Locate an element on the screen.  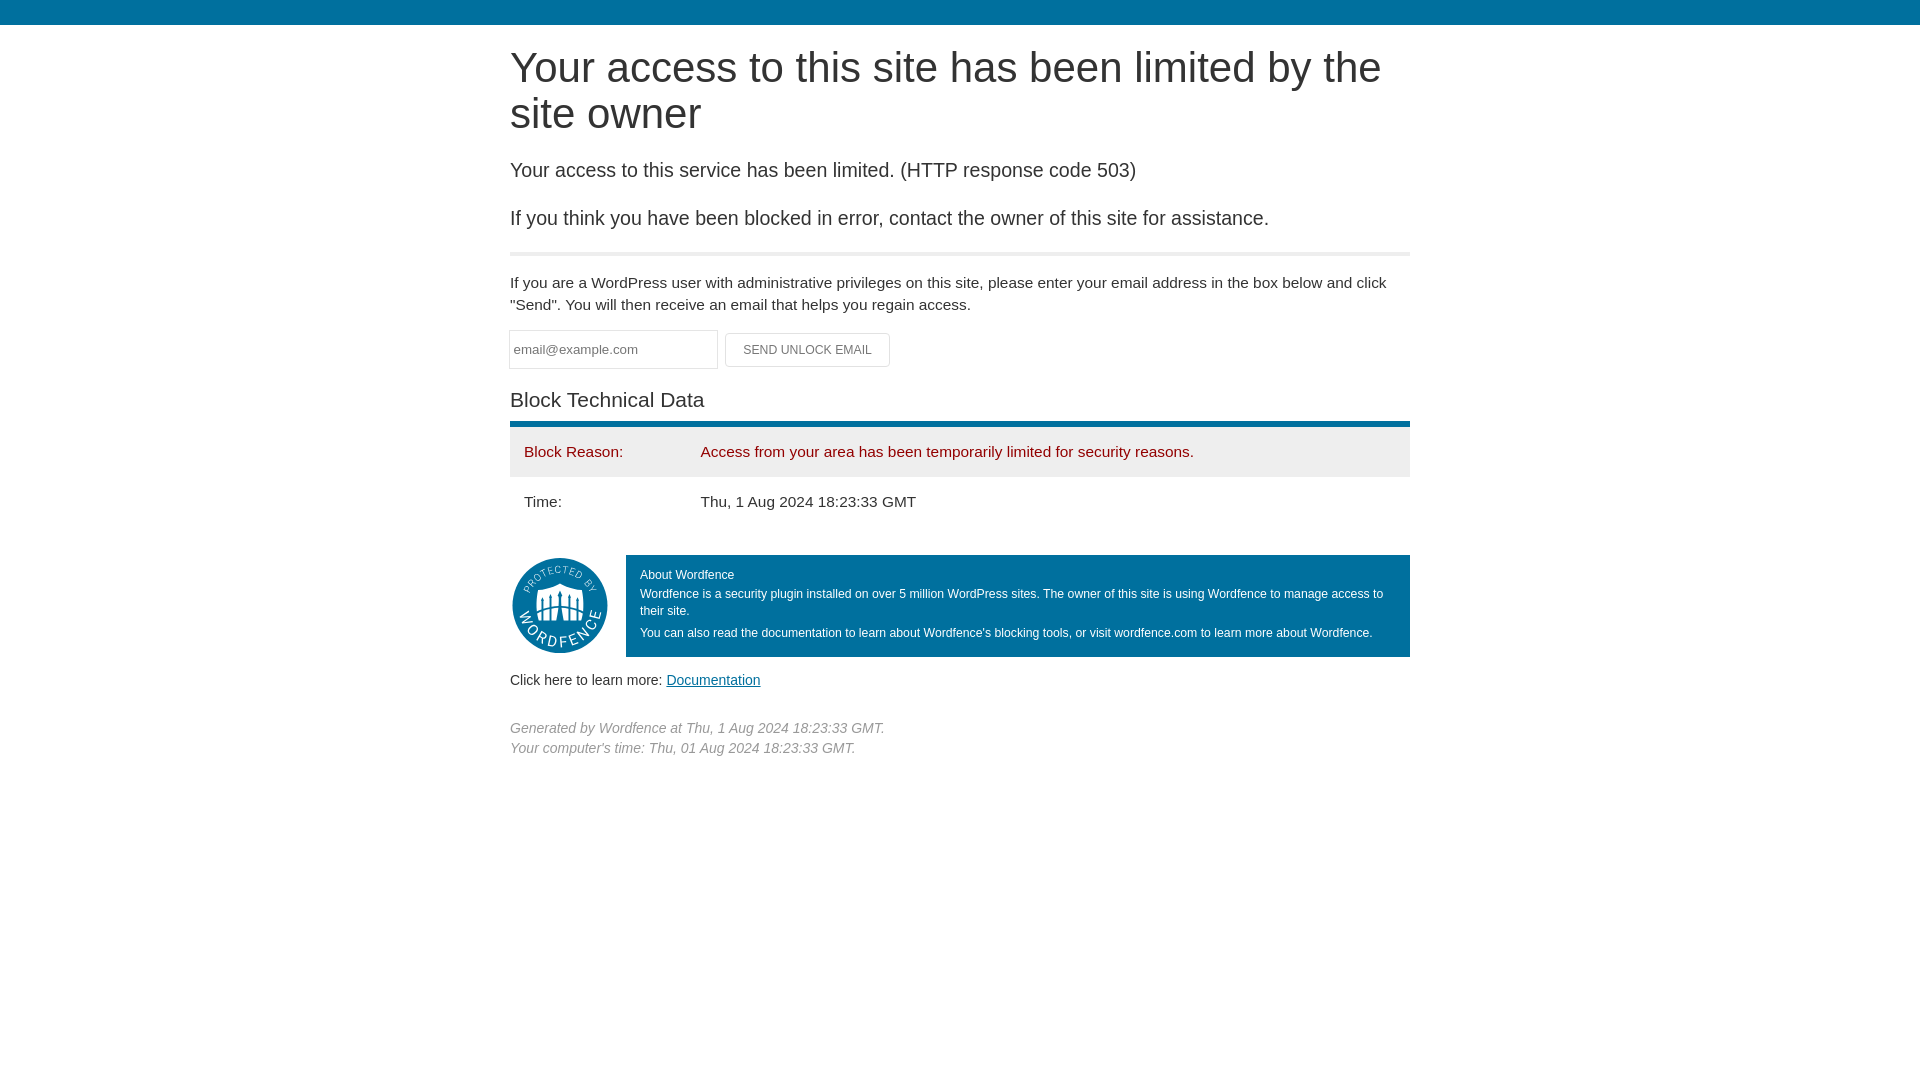
Documentation is located at coordinates (713, 679).